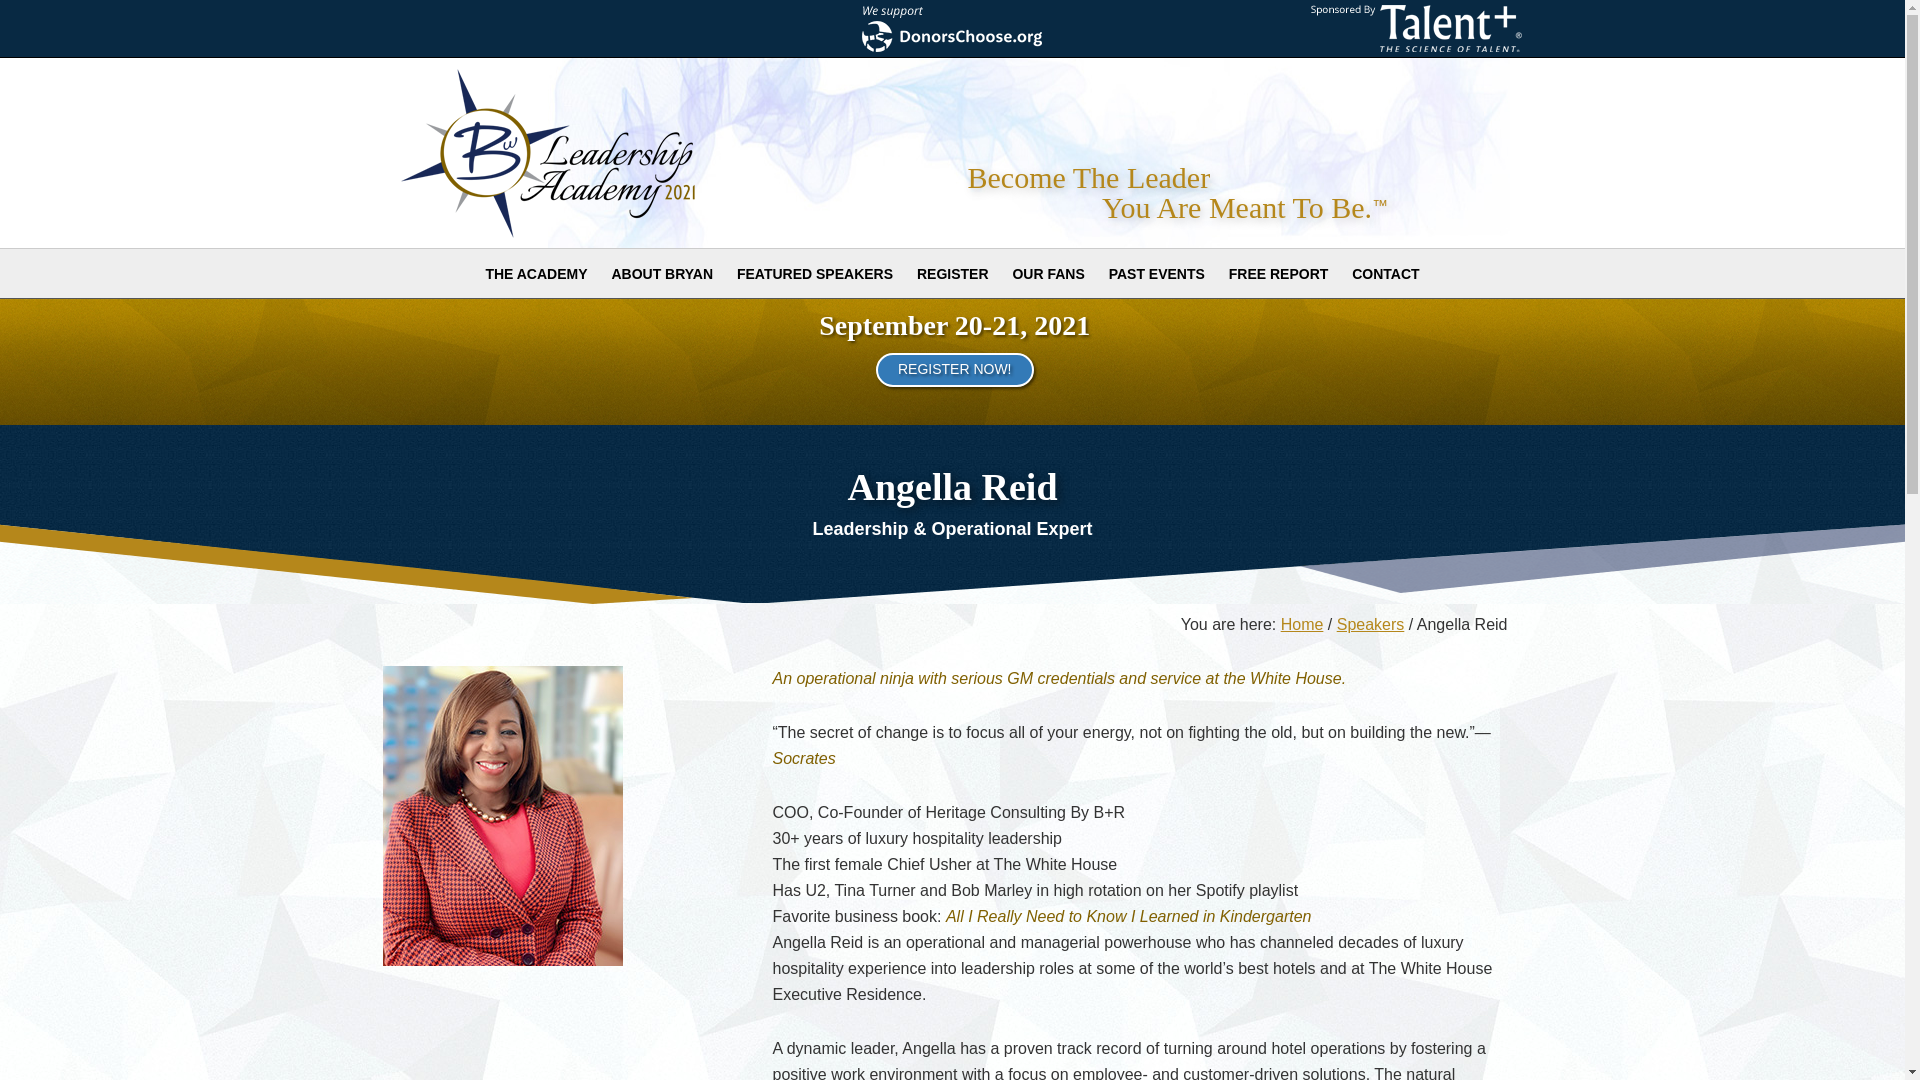 This screenshot has height=1080, width=1920. What do you see at coordinates (1156, 274) in the screenshot?
I see `PAST EVENTS` at bounding box center [1156, 274].